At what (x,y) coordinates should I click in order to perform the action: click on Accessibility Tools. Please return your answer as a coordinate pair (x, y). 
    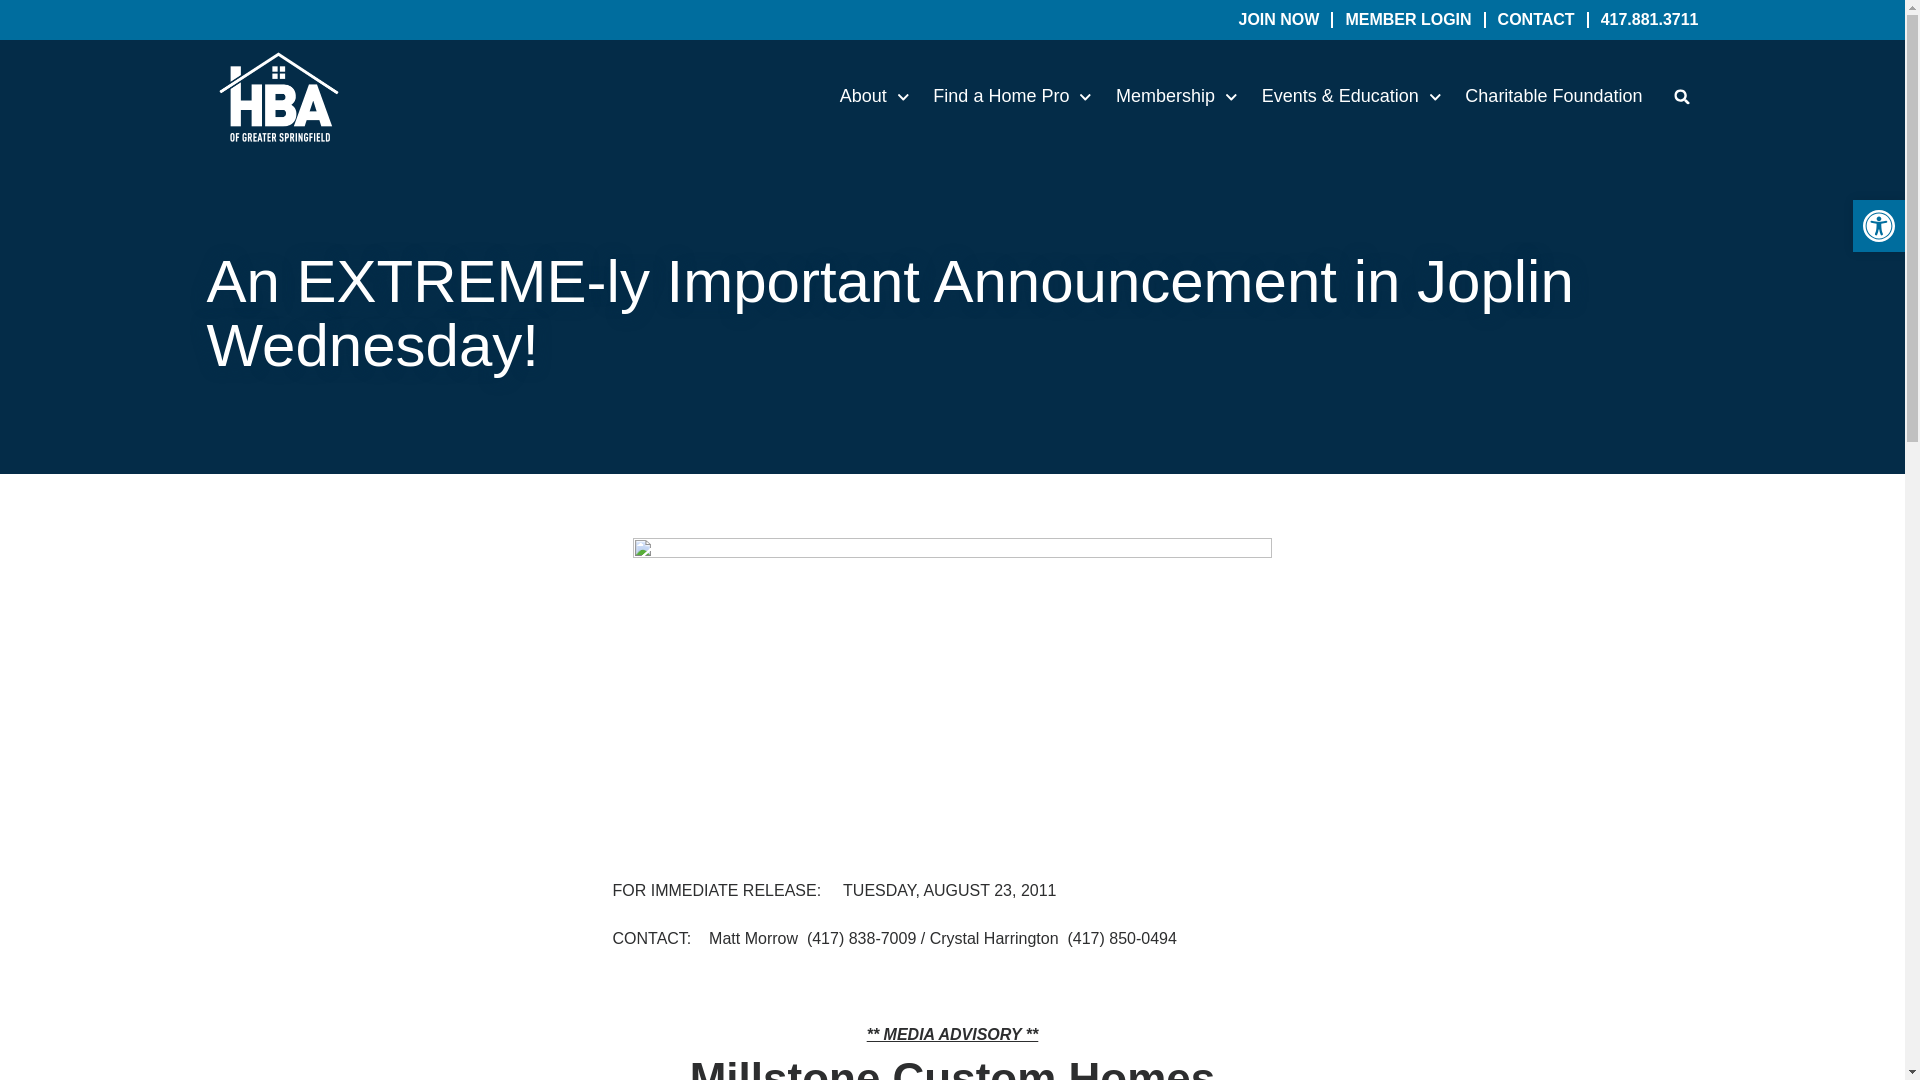
    Looking at the image, I should click on (1878, 225).